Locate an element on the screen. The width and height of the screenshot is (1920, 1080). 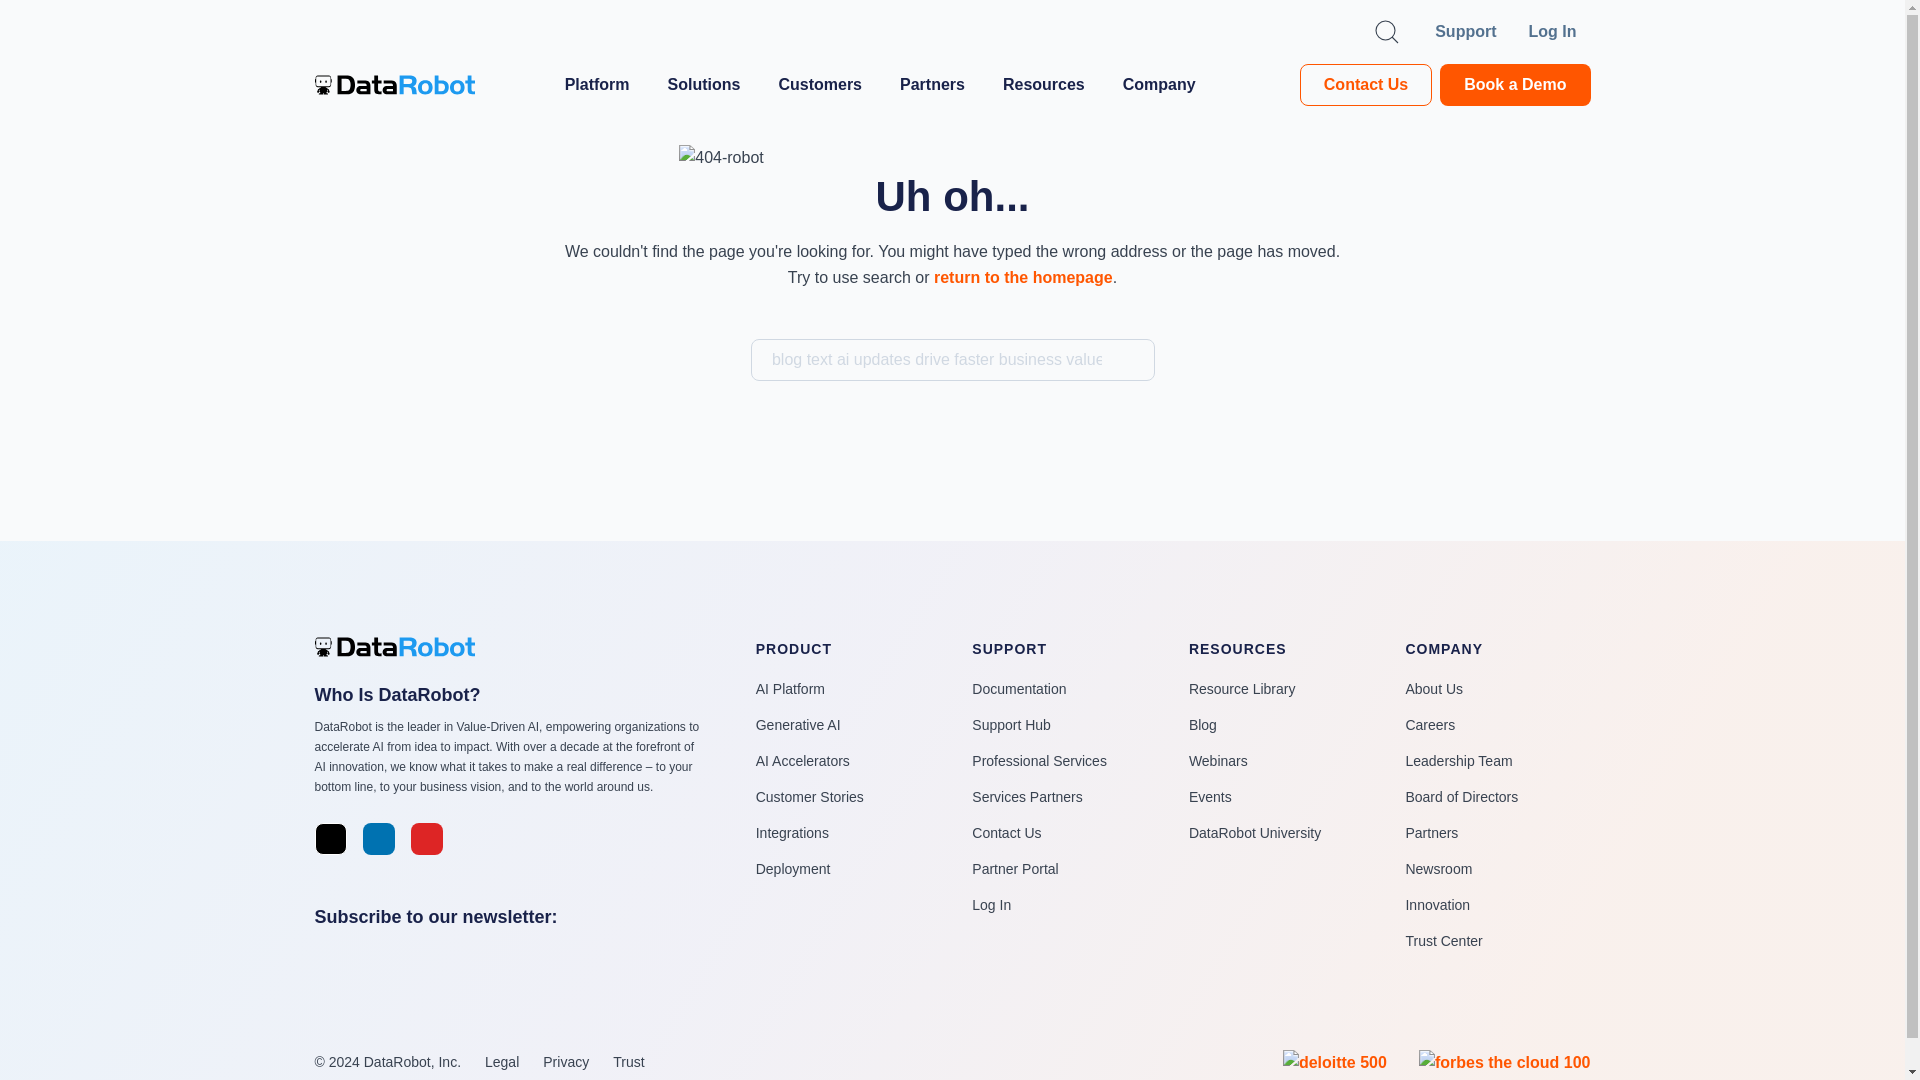
 blog text ai updates drive faster business value  is located at coordinates (952, 360).